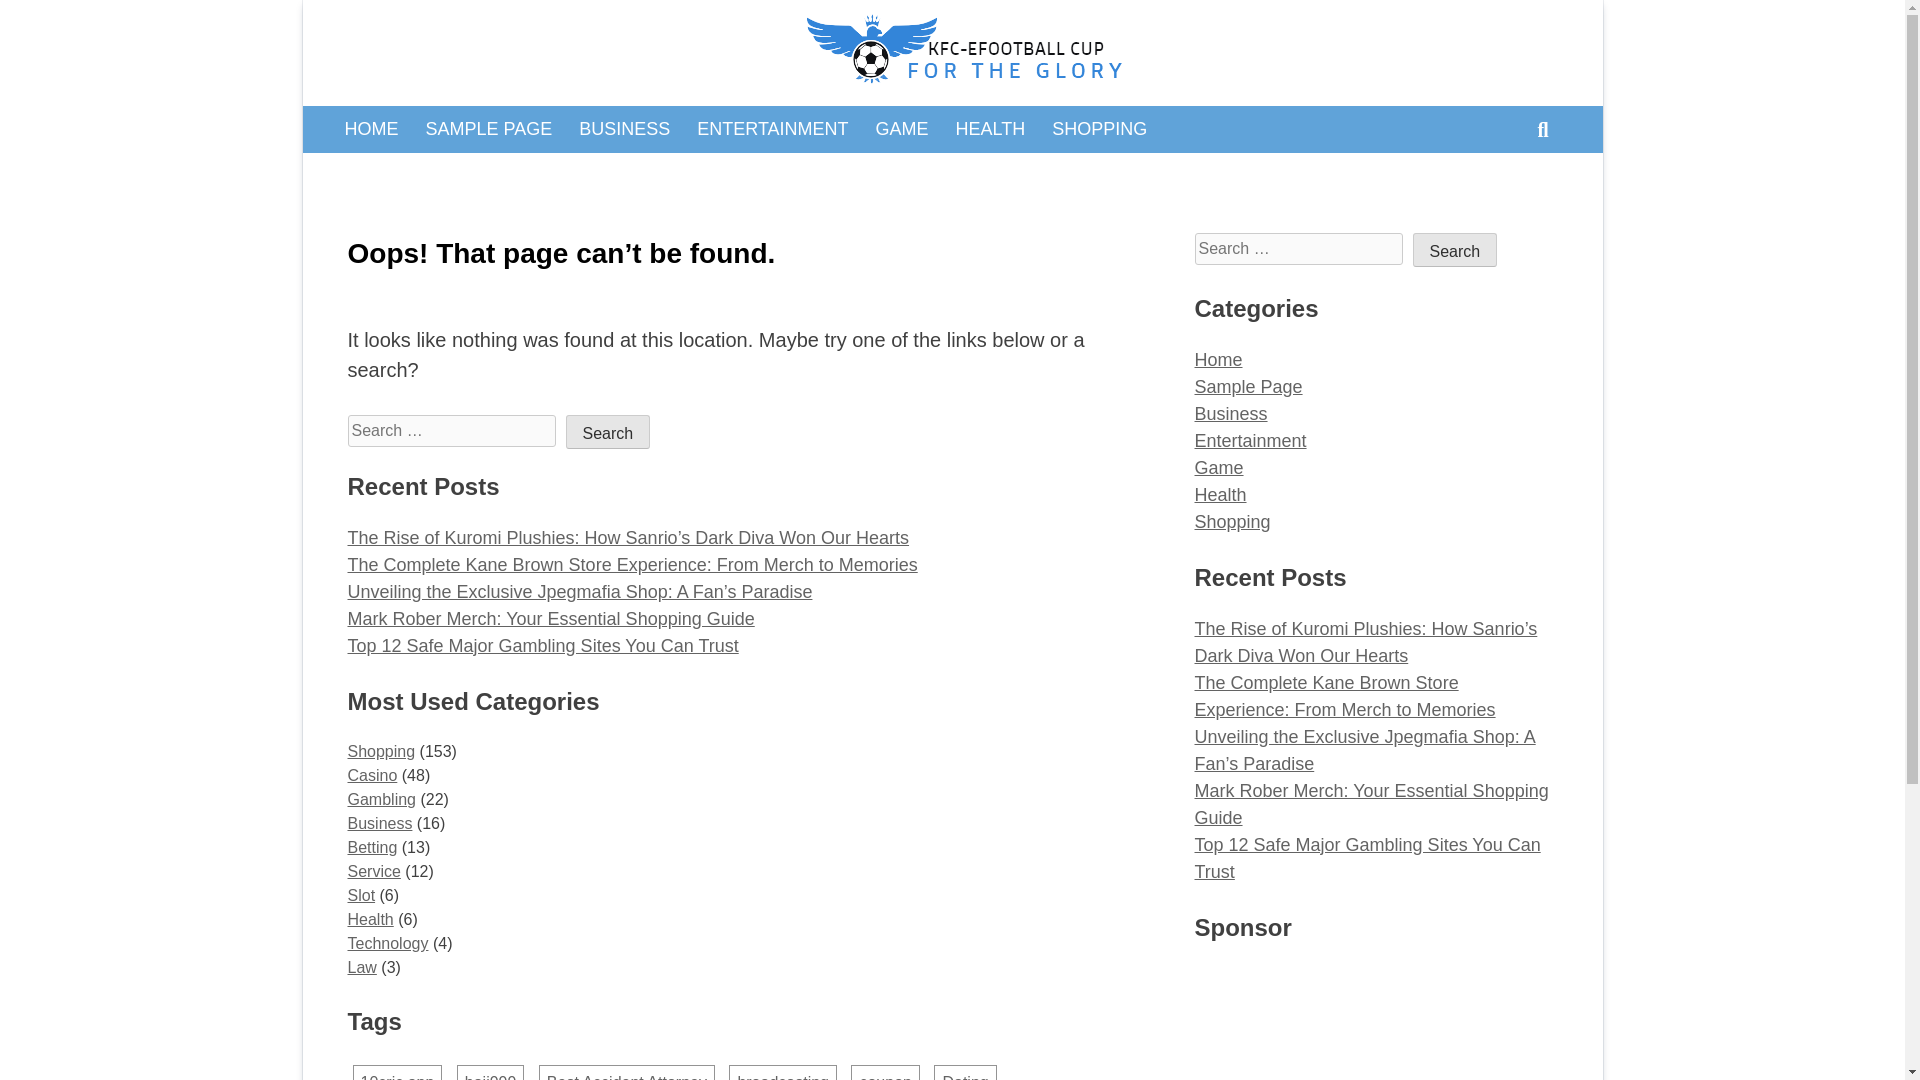 The image size is (1920, 1080). I want to click on broadcasting, so click(783, 1072).